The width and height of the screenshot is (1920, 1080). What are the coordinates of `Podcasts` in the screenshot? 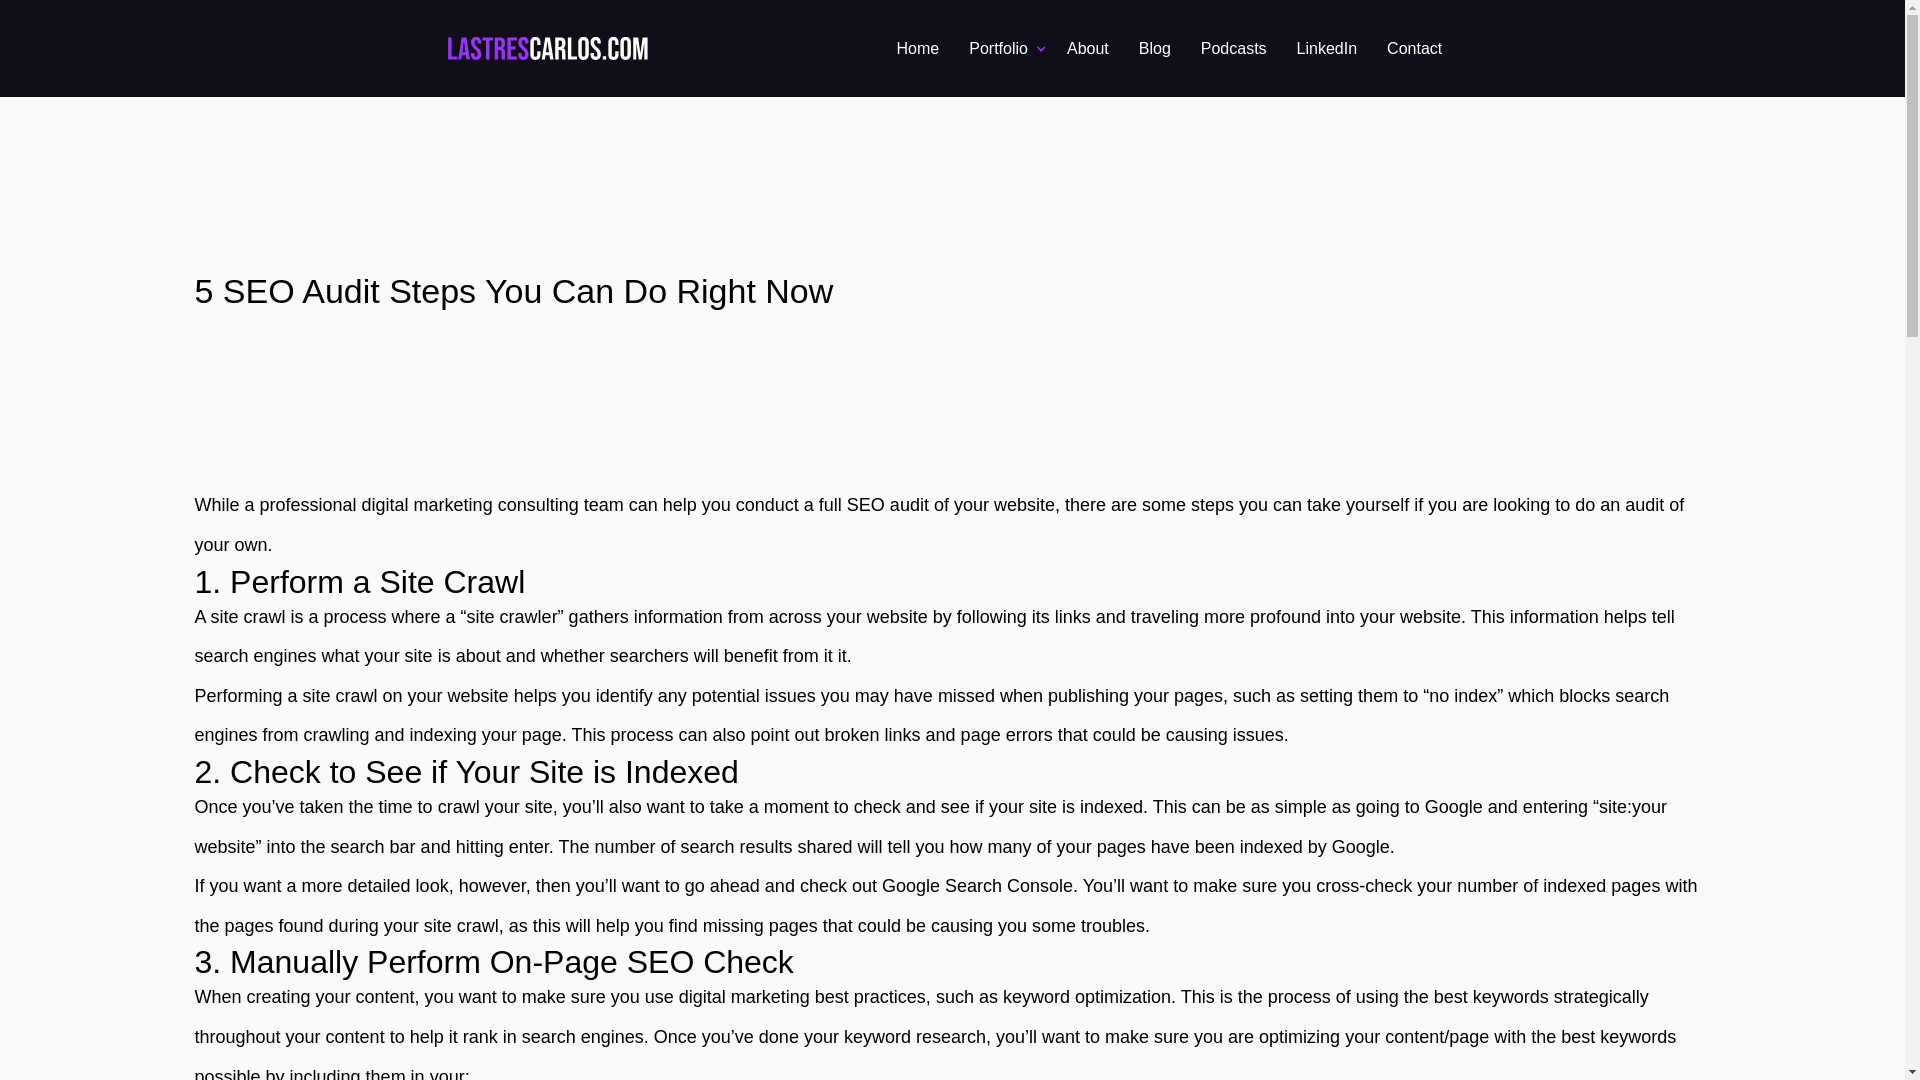 It's located at (1234, 48).